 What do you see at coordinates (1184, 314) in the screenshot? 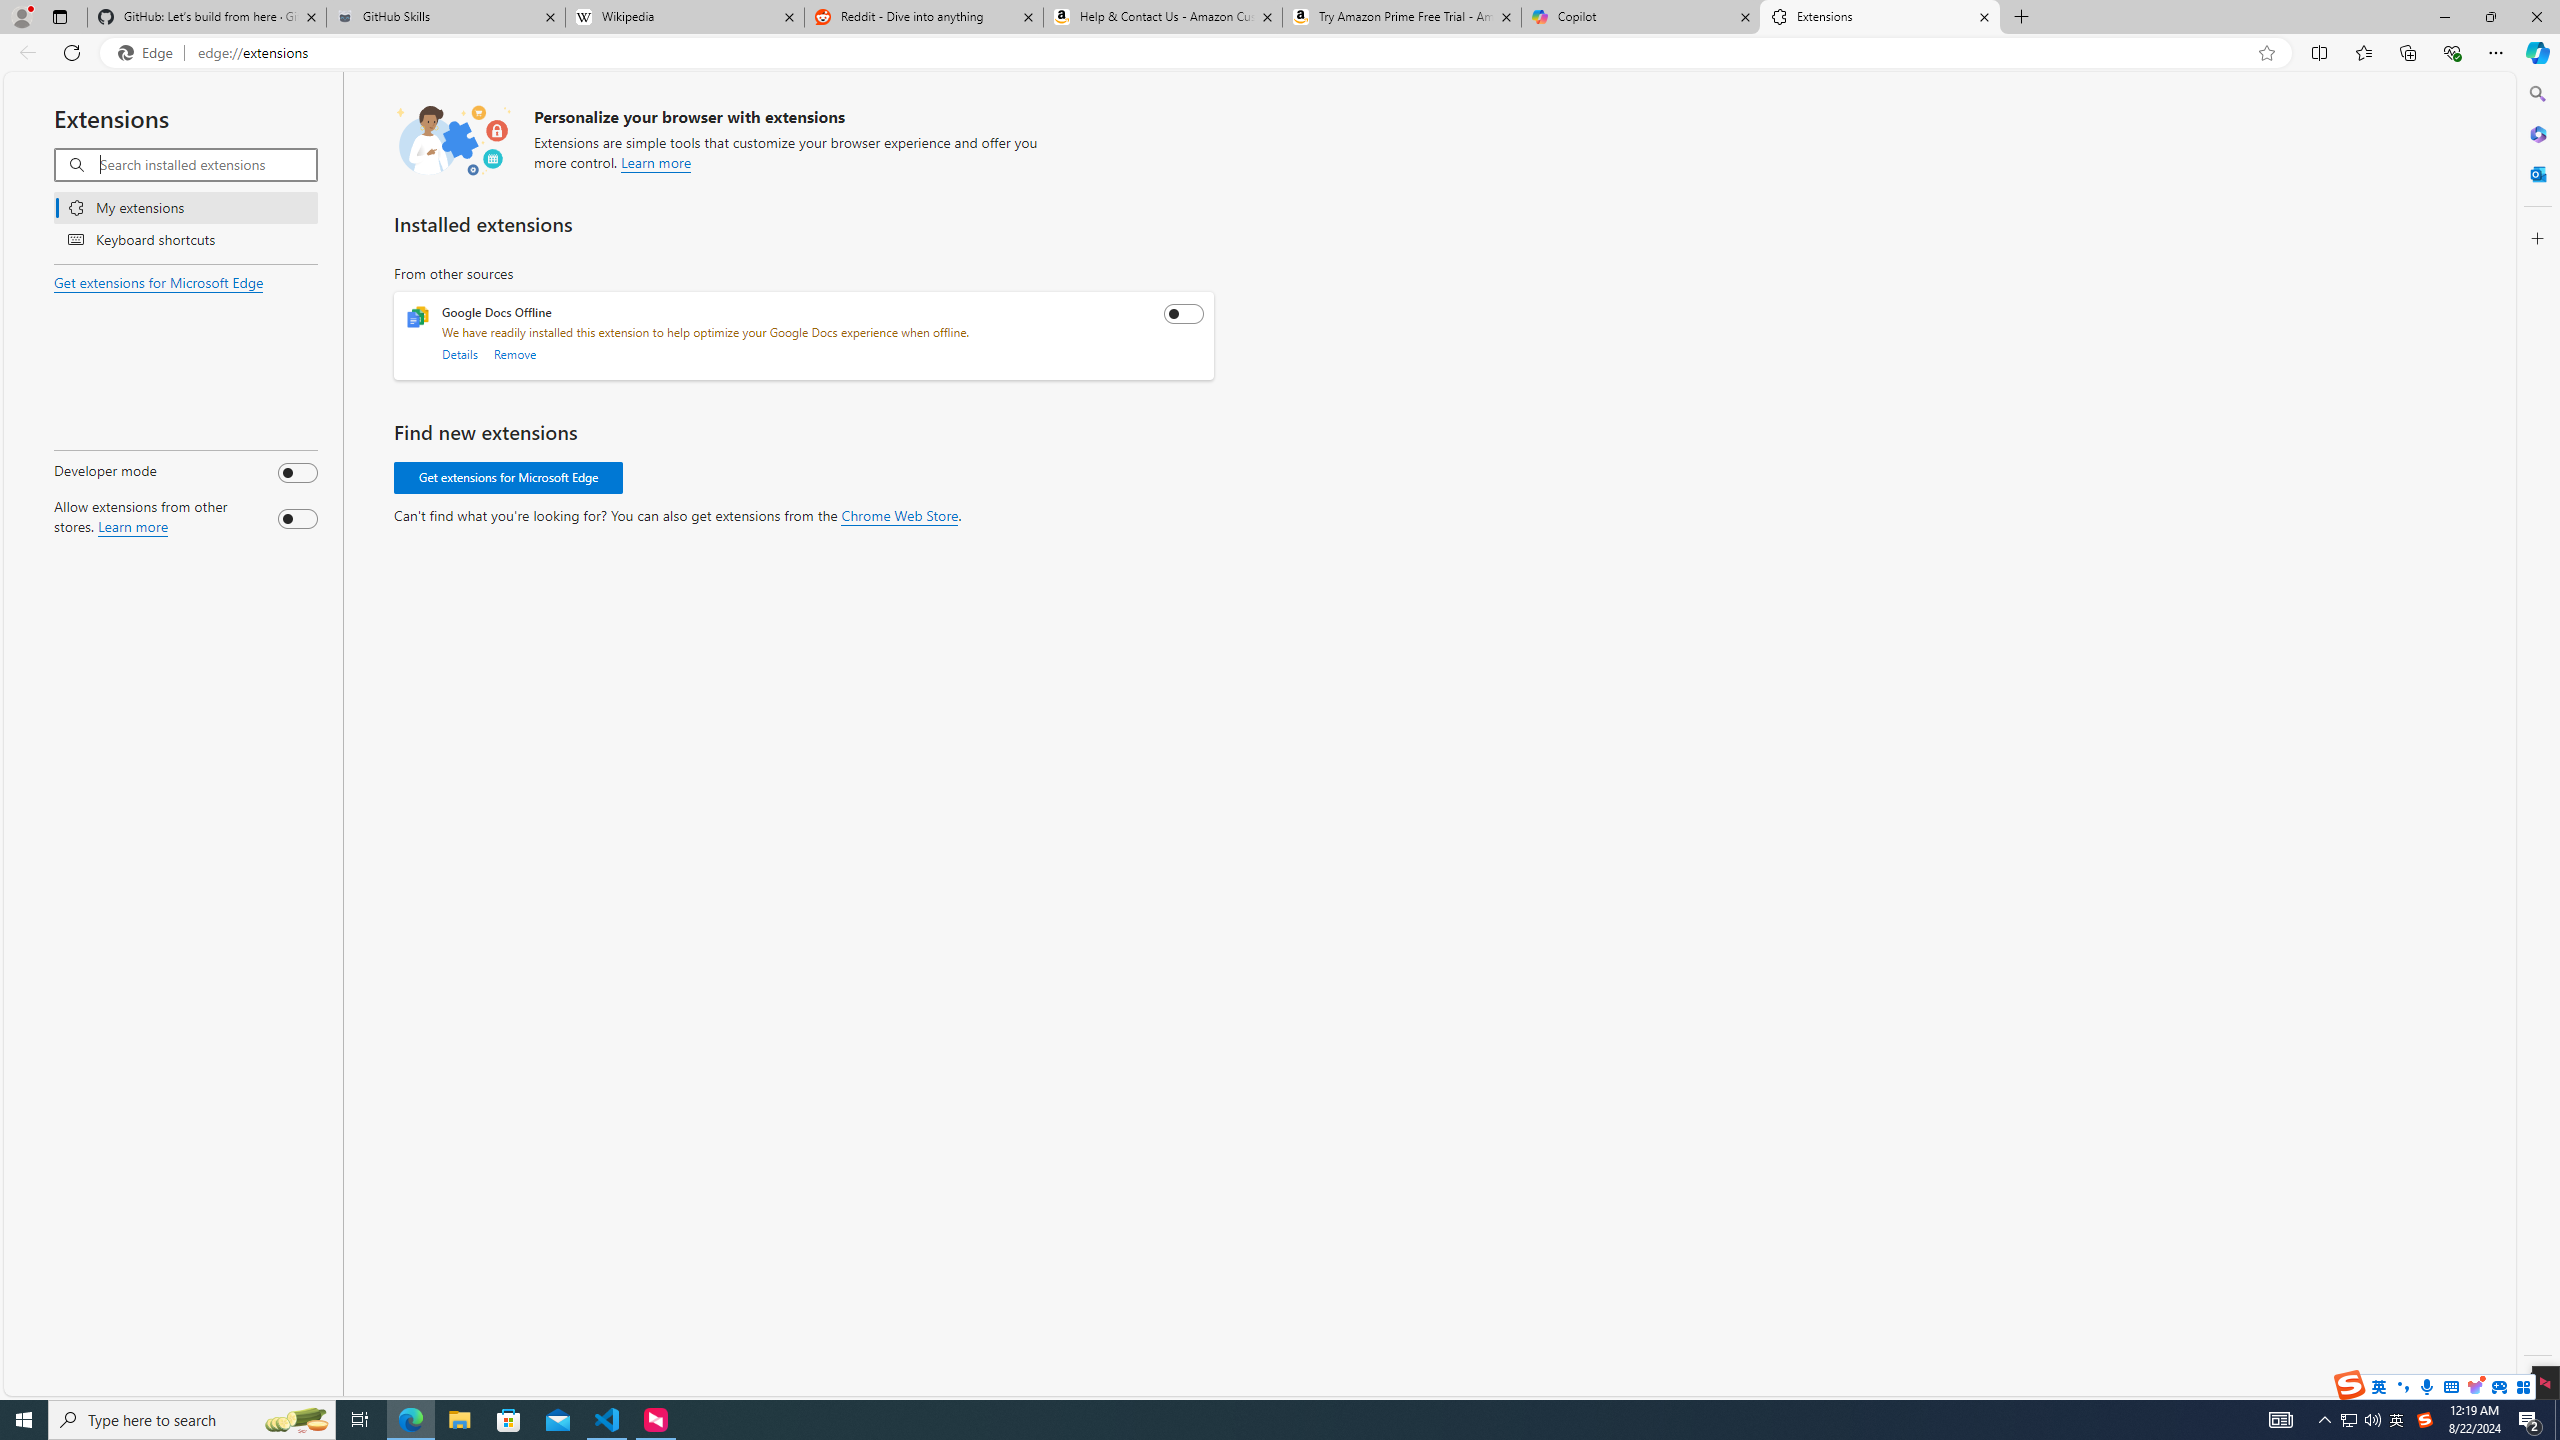
I see `Turn on Google Docs Offline` at bounding box center [1184, 314].